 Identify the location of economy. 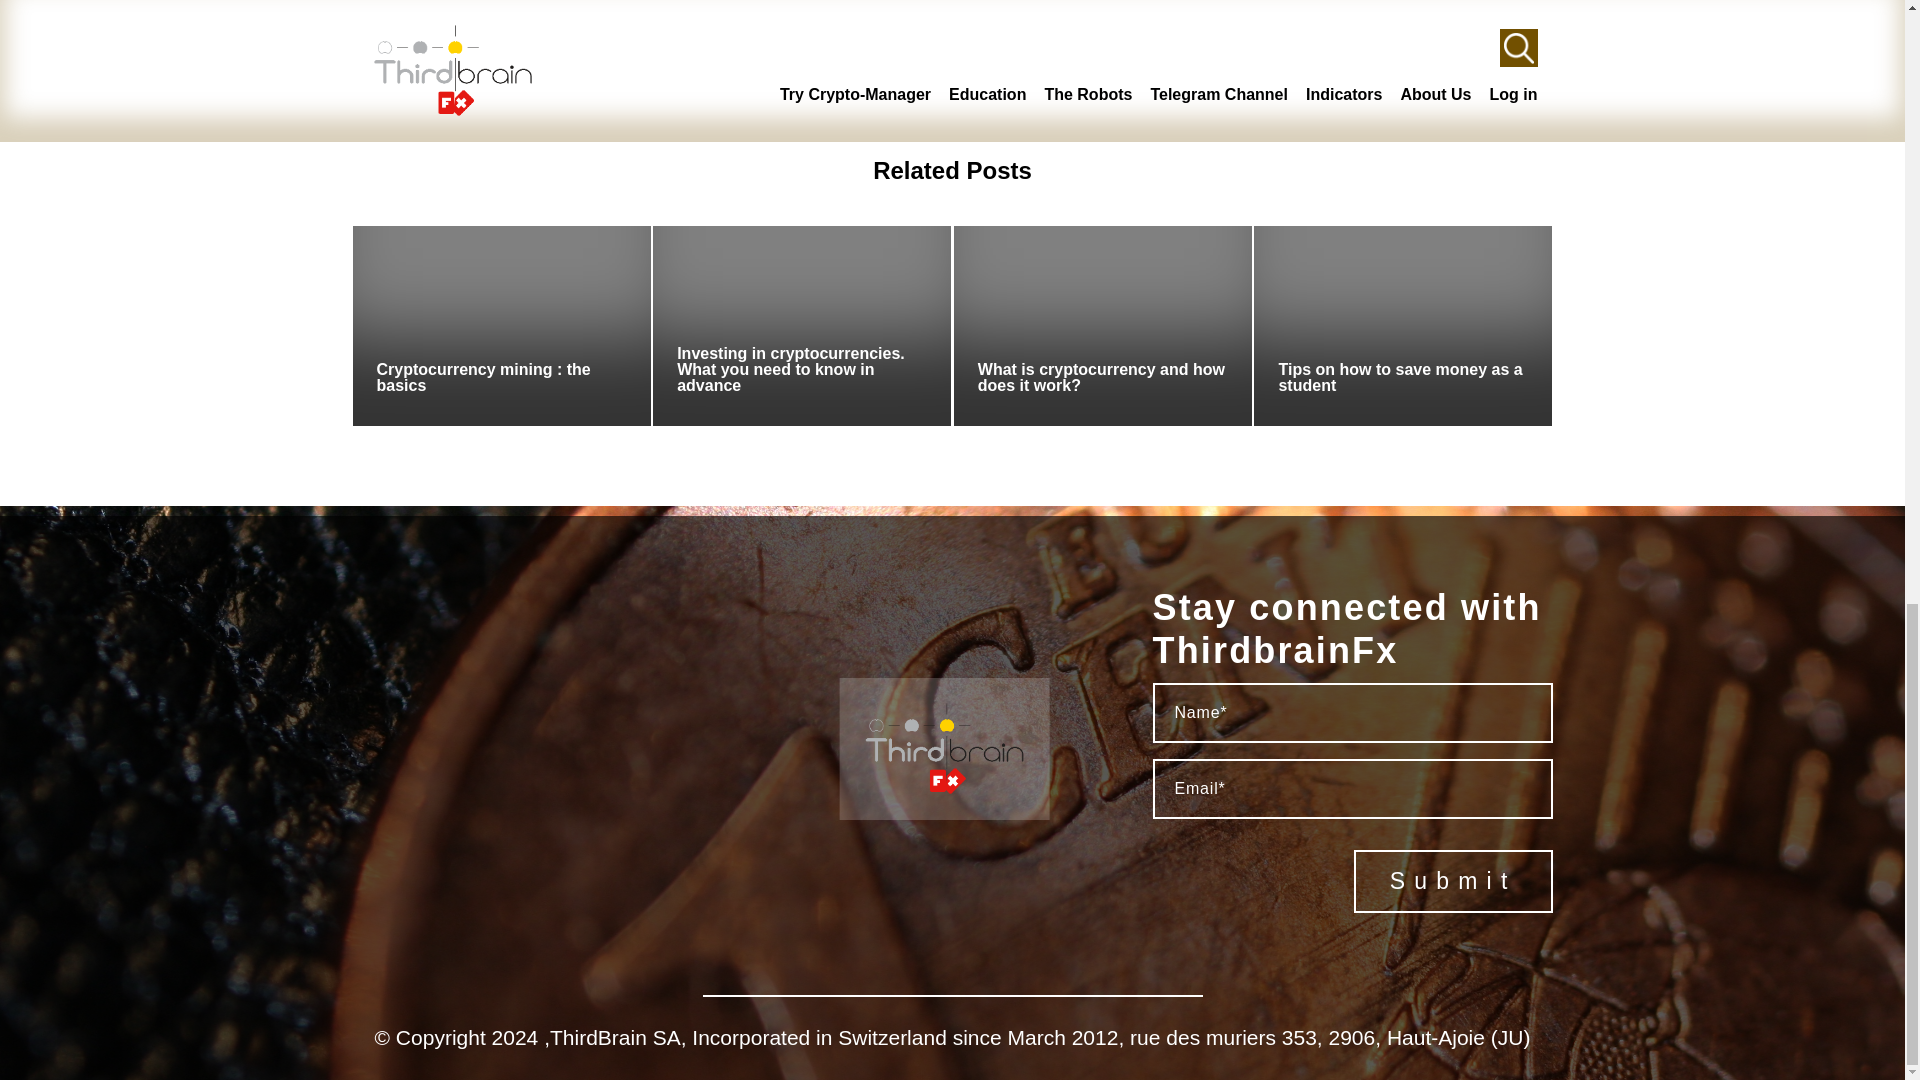
(1028, 107).